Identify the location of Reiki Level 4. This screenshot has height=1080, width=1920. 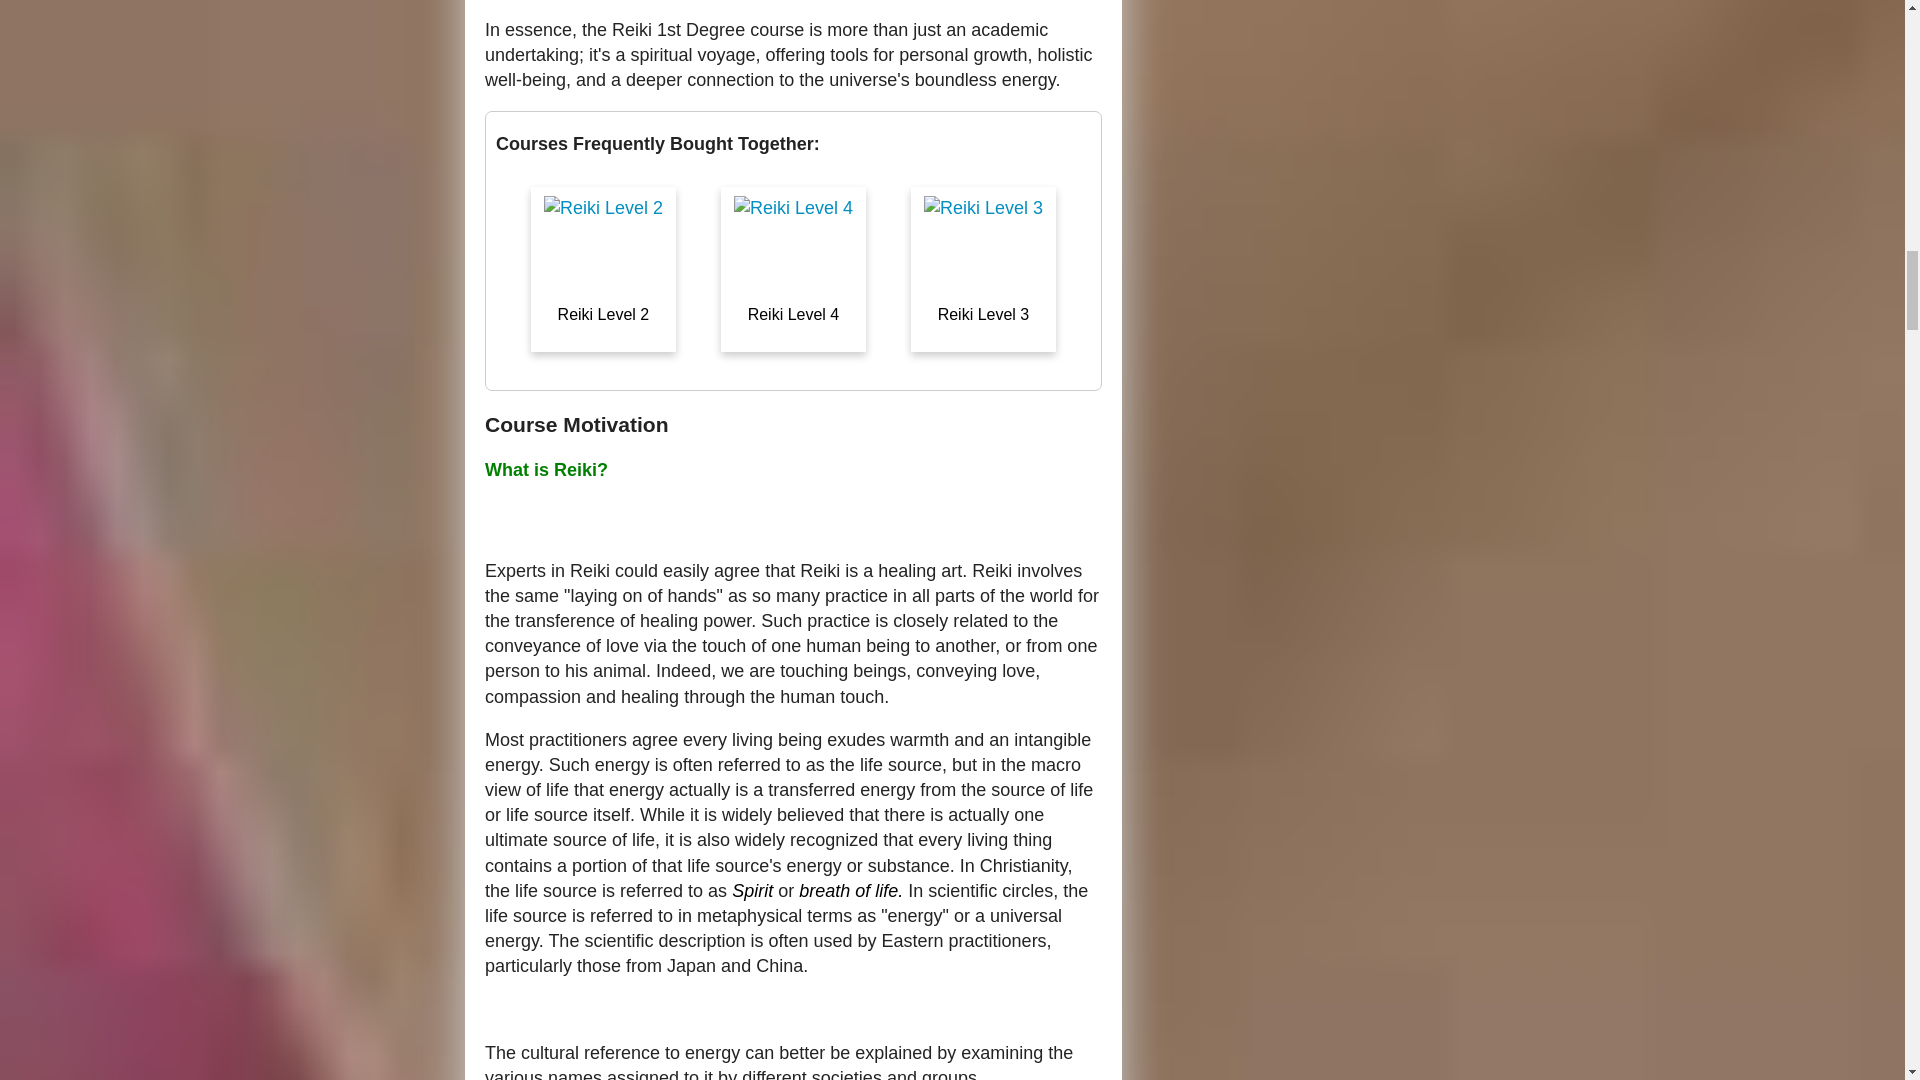
(795, 366).